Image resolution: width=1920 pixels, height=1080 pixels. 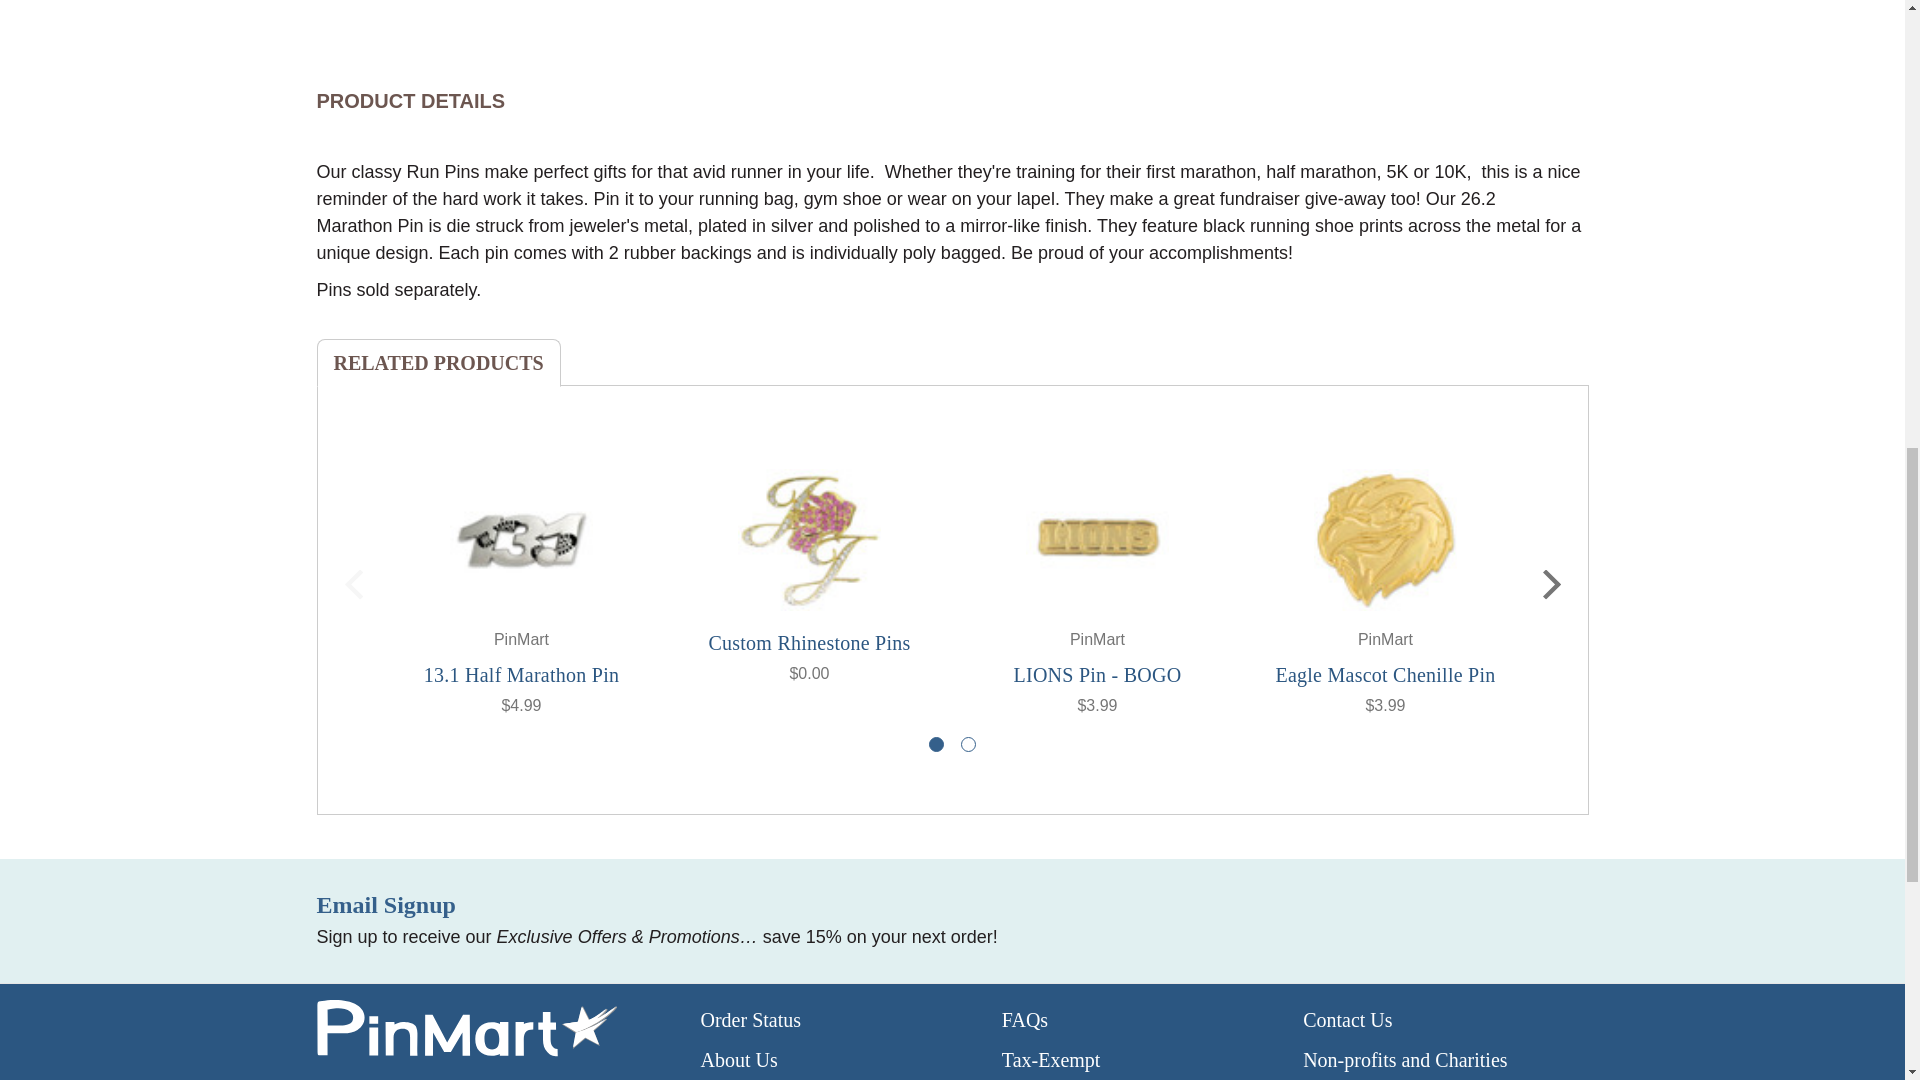 I want to click on Lions Pin Front, so click(x=1097, y=540).